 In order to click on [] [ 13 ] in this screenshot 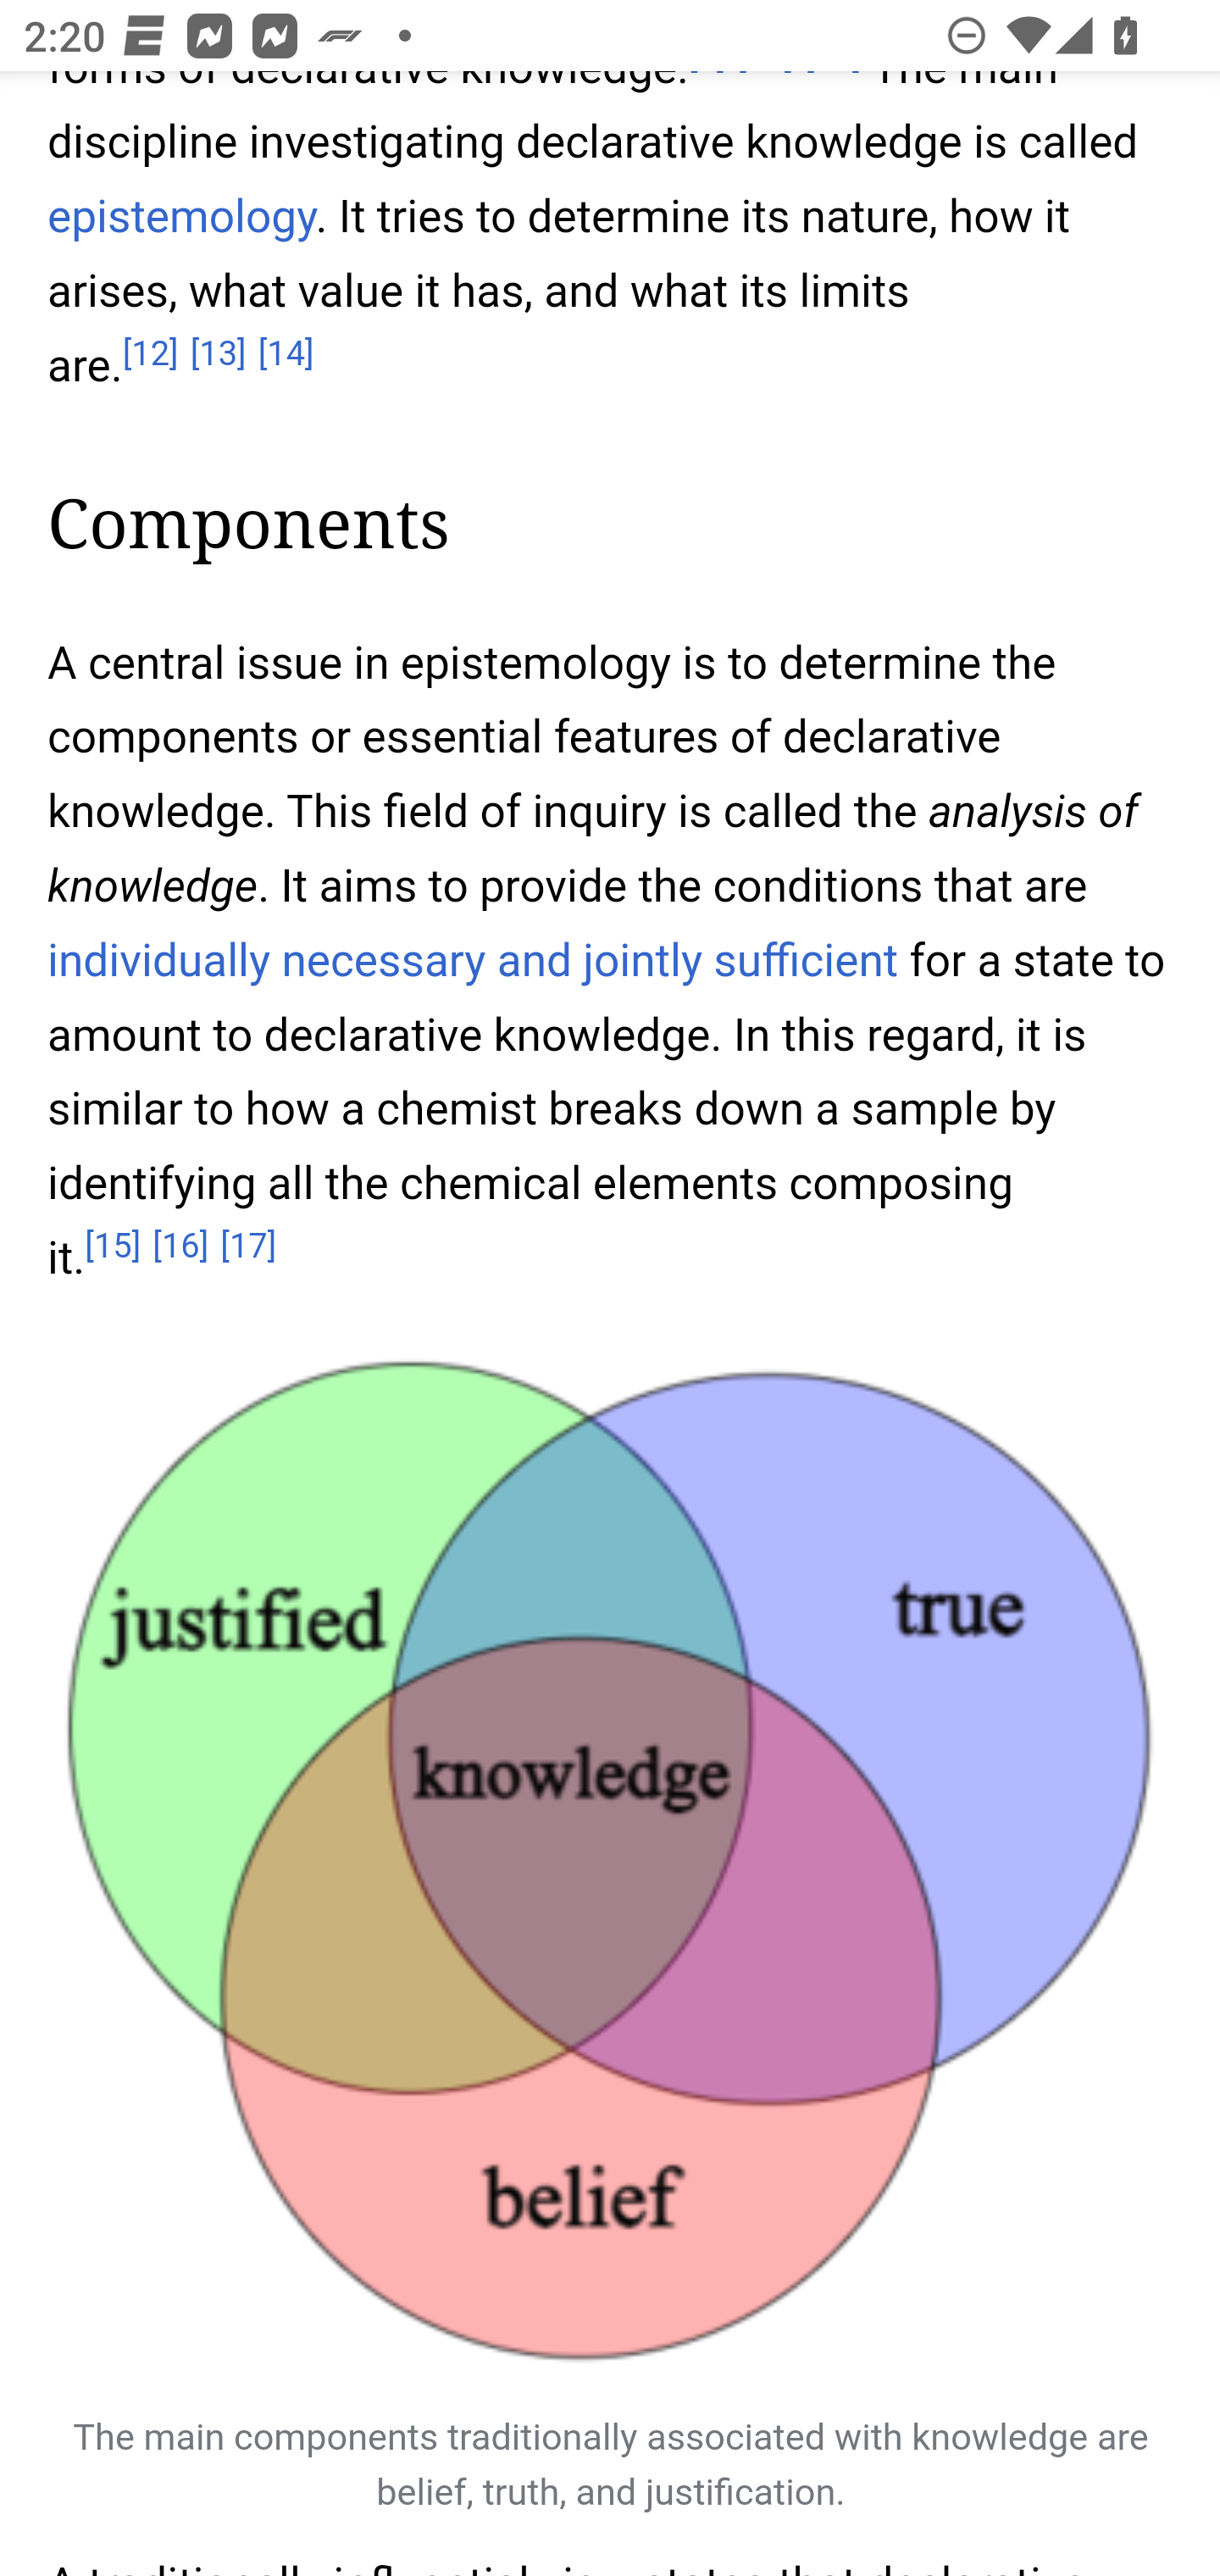, I will do `click(219, 354)`.